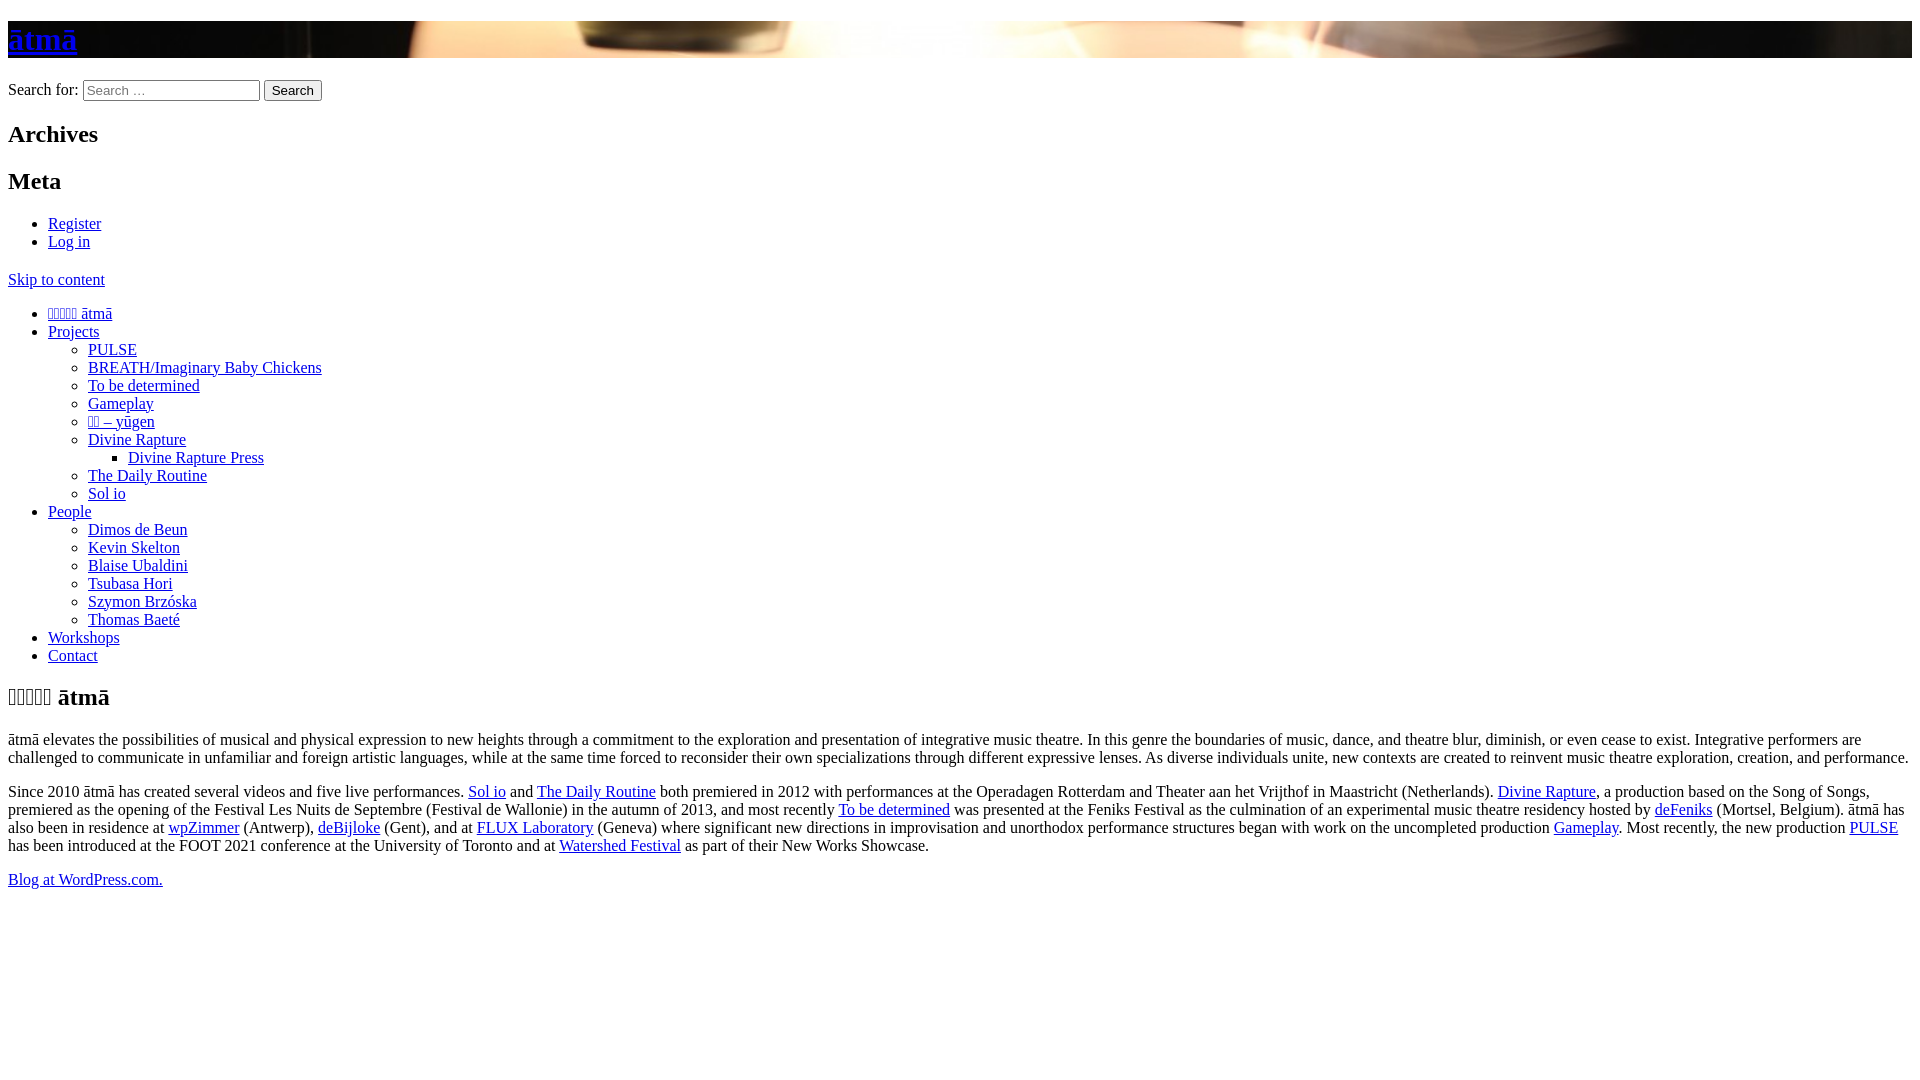  Describe the element at coordinates (487, 792) in the screenshot. I see `Sol io` at that location.